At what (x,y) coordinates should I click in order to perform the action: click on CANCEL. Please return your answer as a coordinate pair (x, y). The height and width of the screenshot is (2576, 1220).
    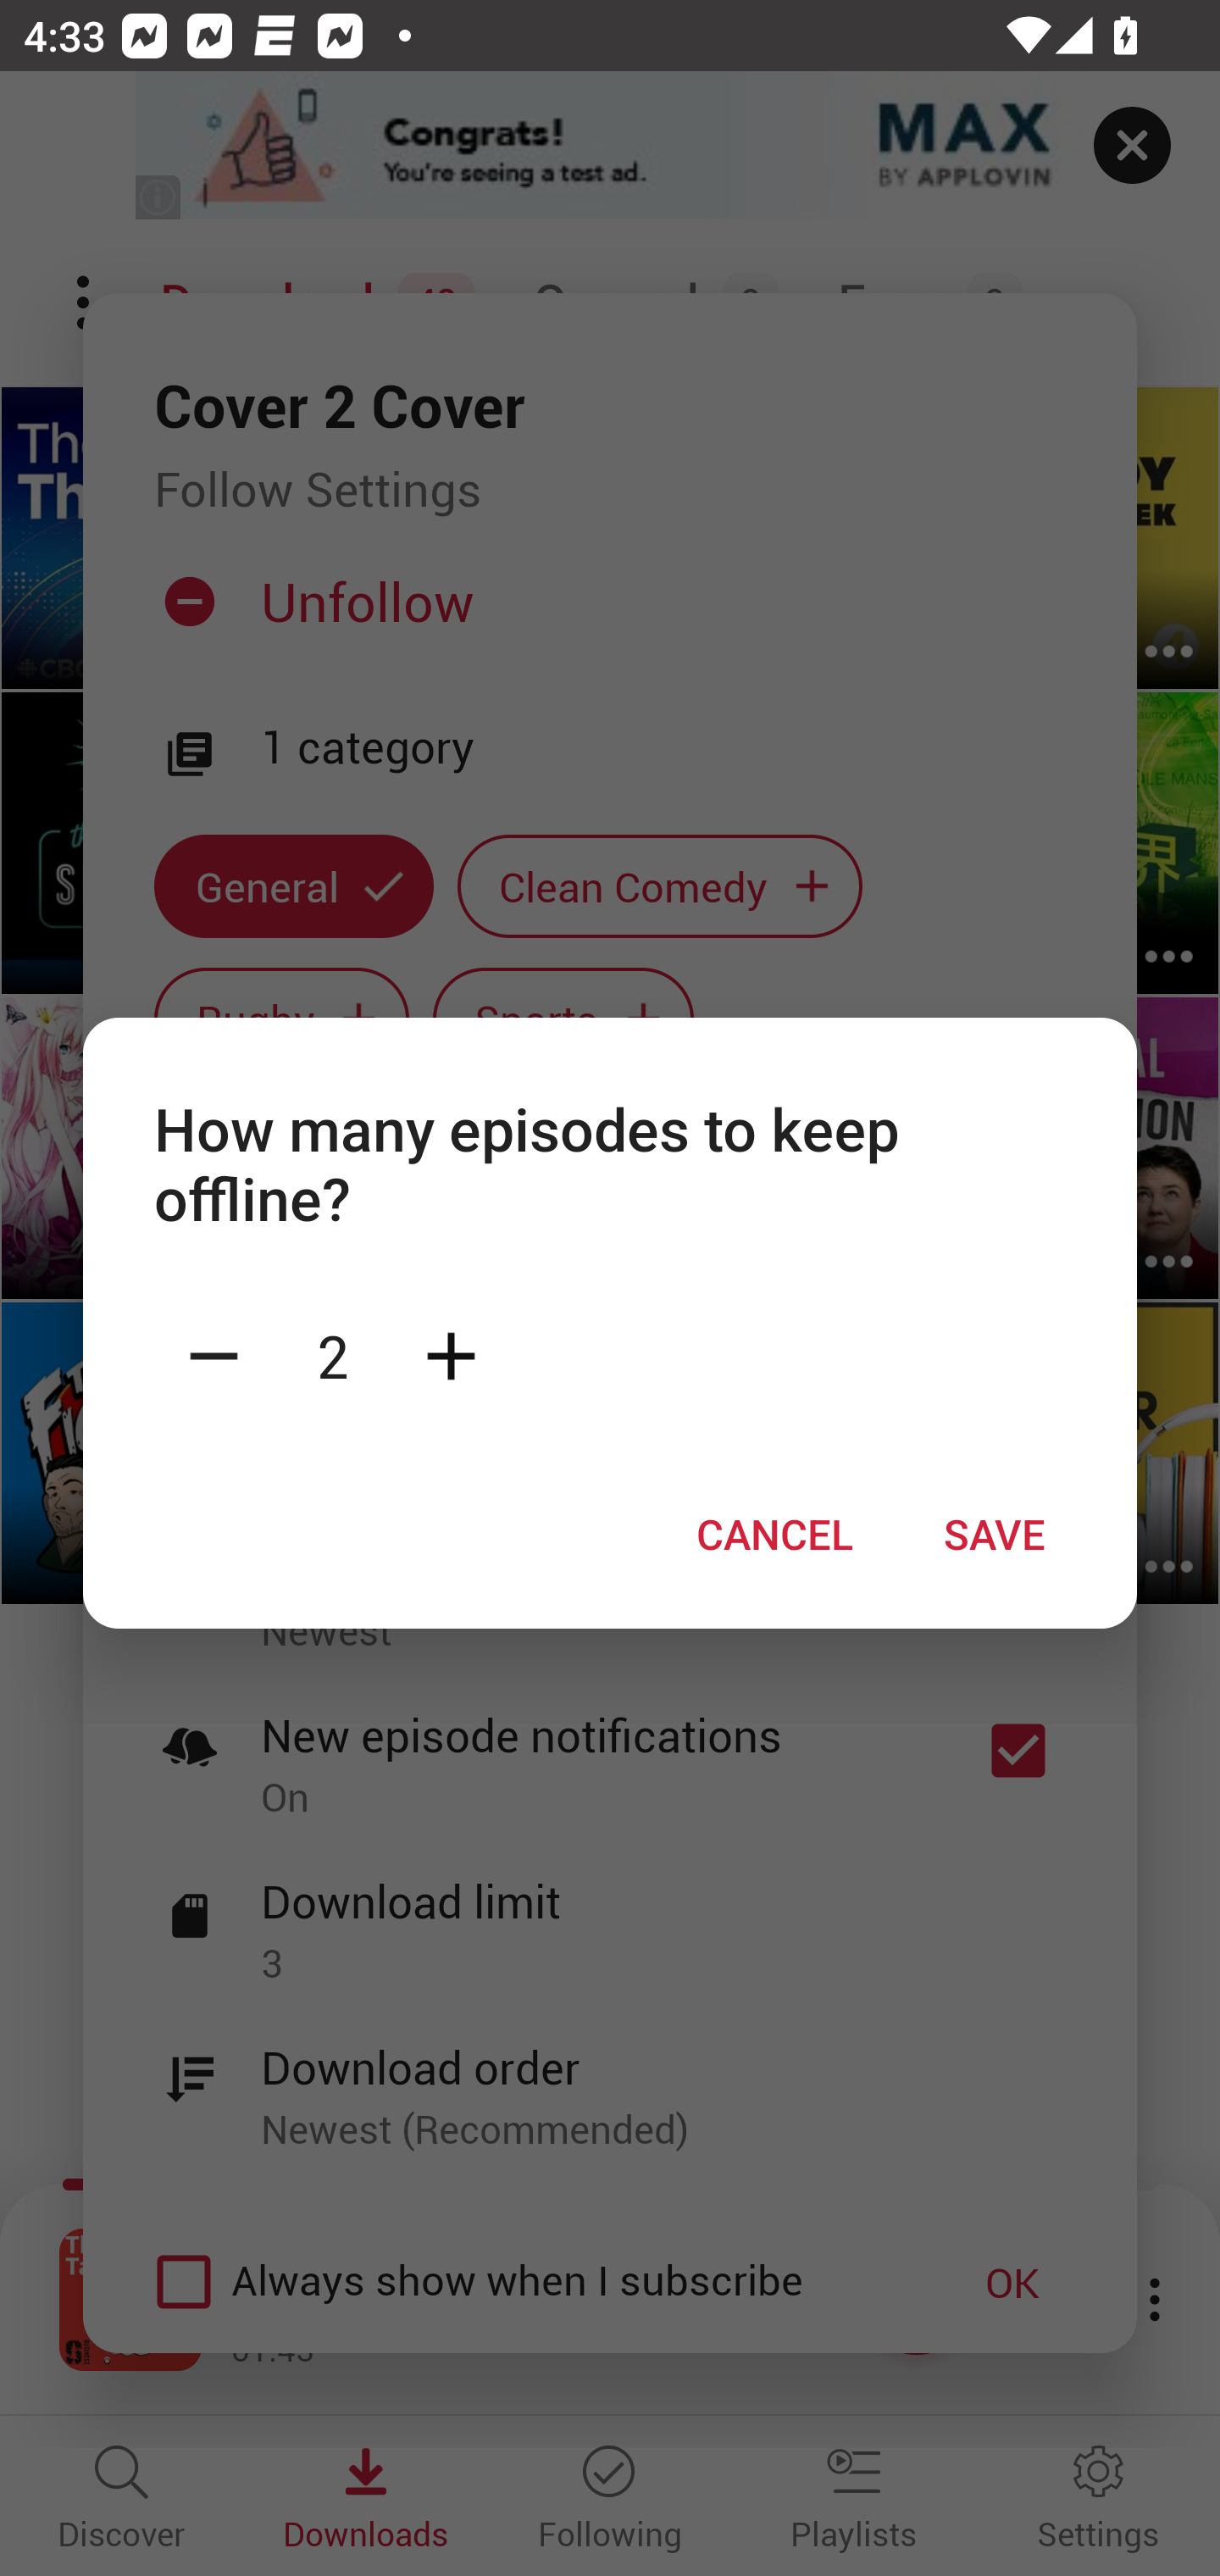
    Looking at the image, I should click on (774, 1534).